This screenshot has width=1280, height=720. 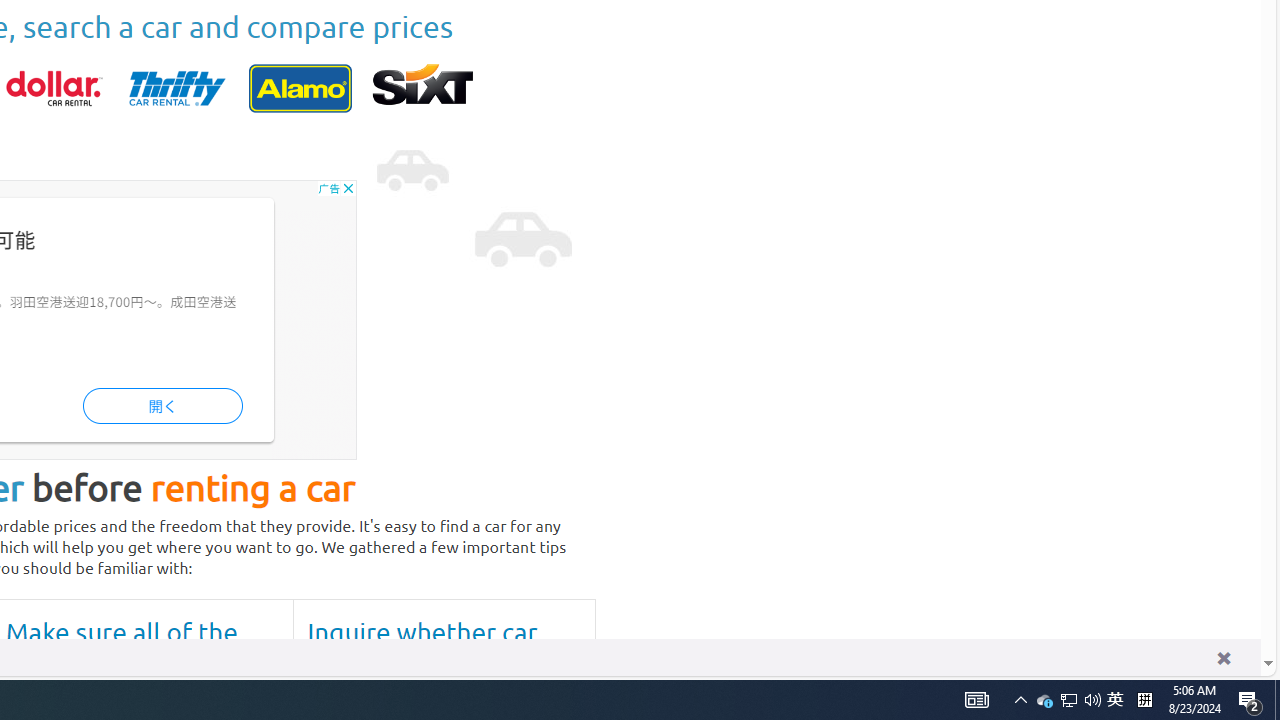 I want to click on dismiss cookie message, so click(x=1223, y=658).